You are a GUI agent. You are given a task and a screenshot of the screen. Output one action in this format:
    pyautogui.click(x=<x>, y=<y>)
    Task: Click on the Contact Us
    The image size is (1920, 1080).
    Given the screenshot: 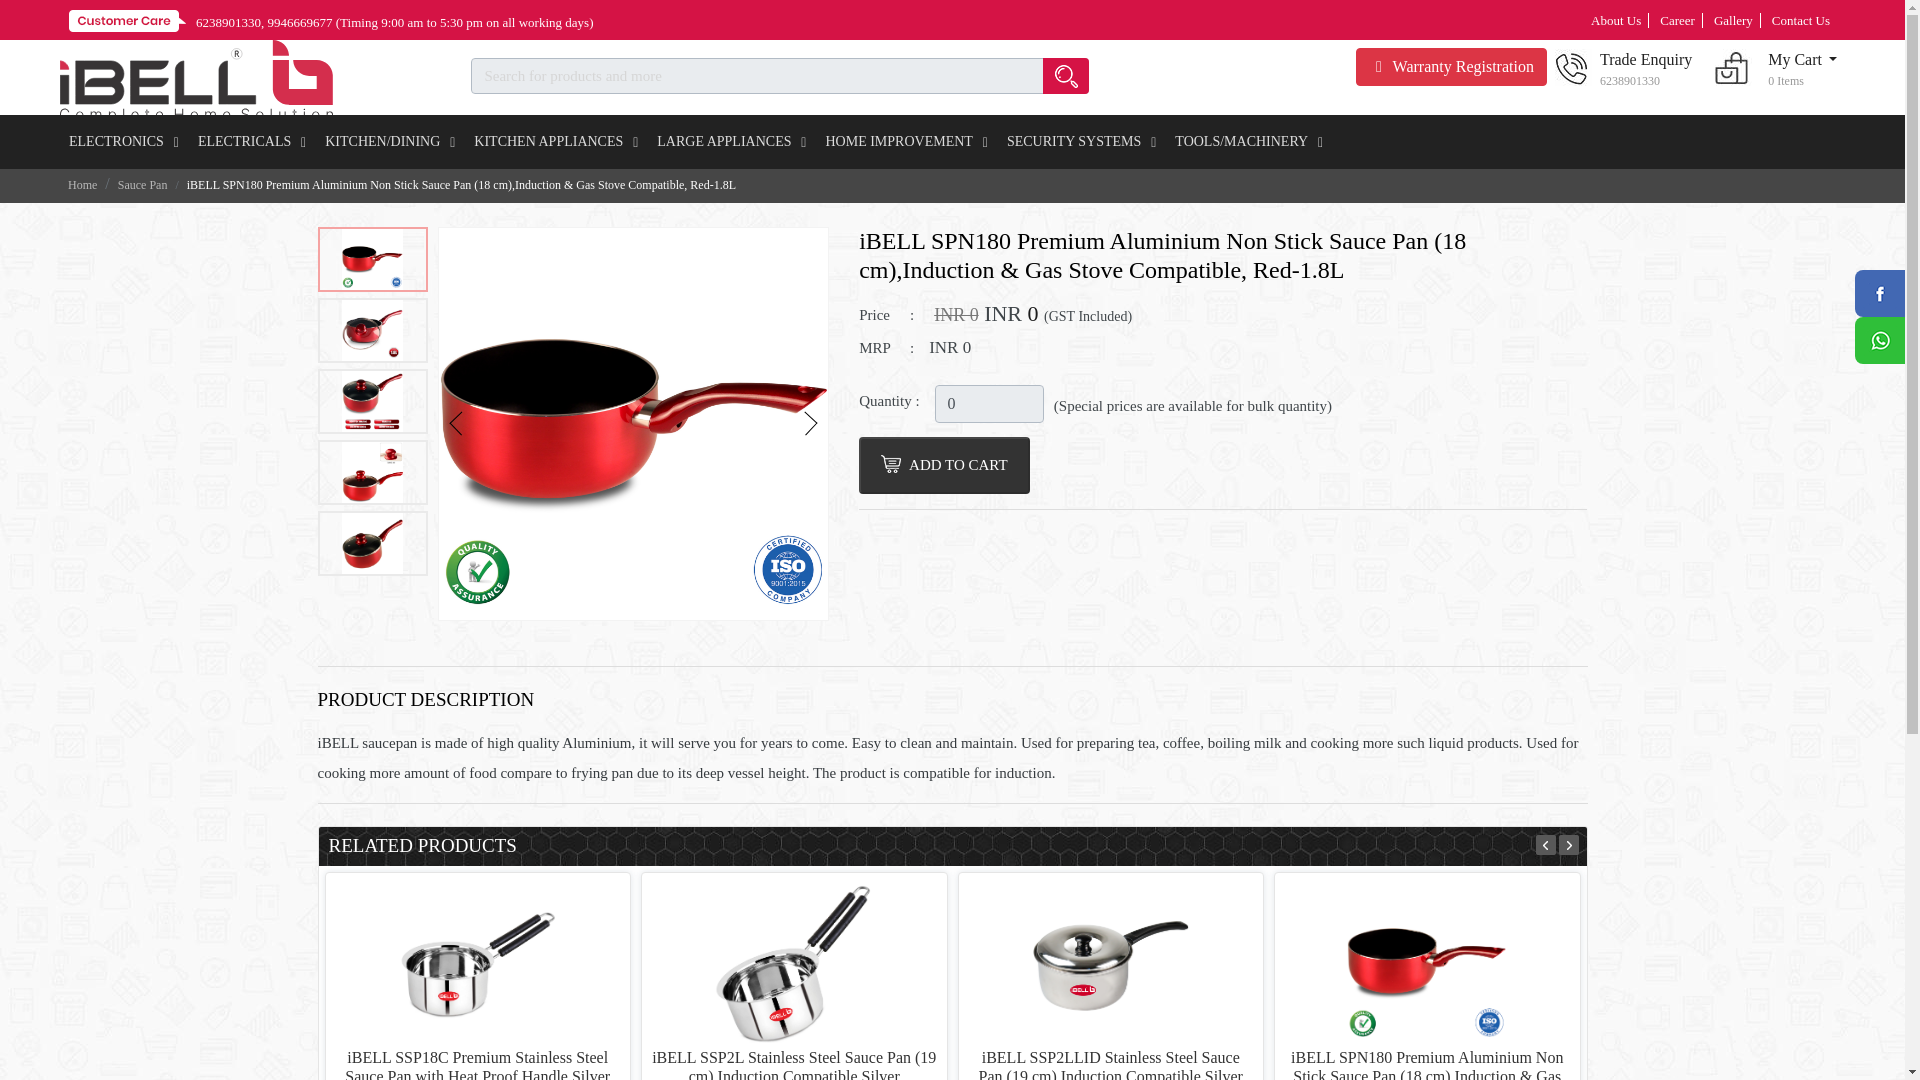 What is the action you would take?
    pyautogui.click(x=1800, y=20)
    